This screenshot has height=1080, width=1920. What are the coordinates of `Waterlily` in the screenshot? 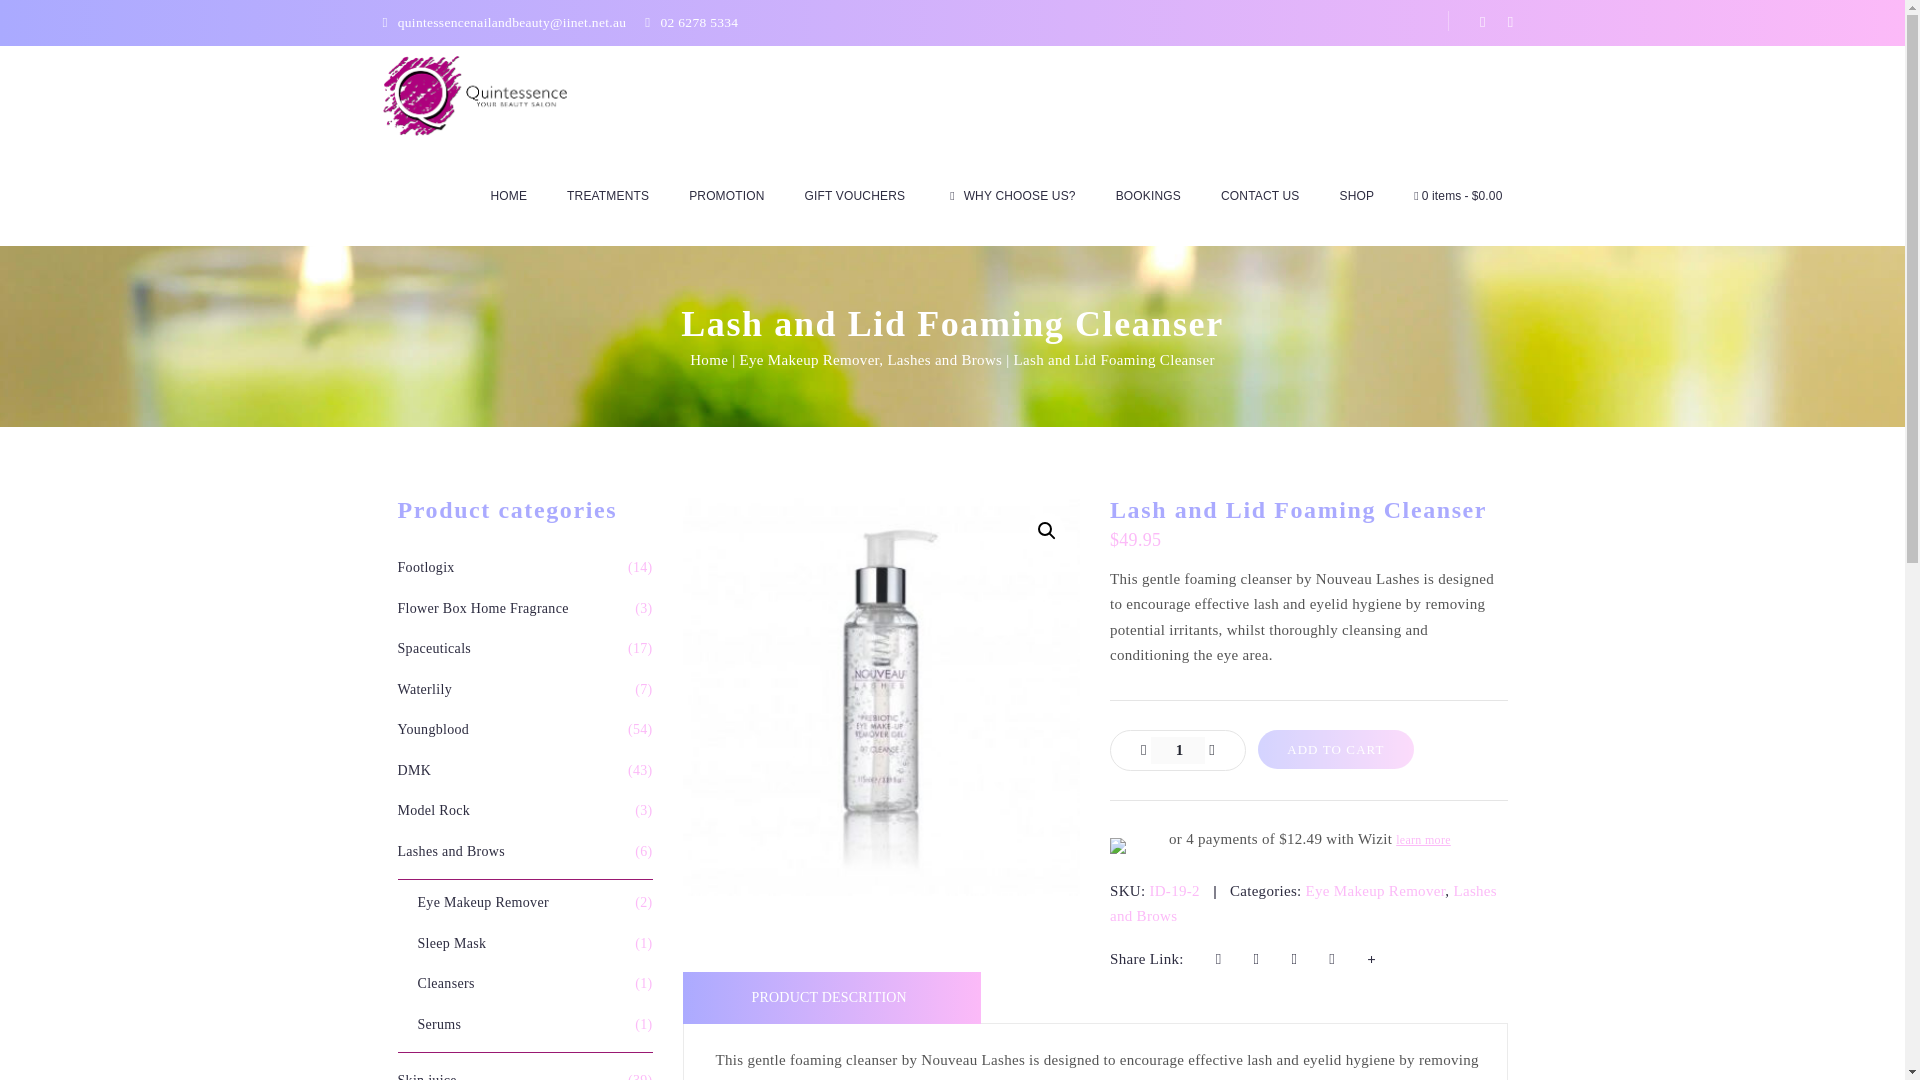 It's located at (424, 688).